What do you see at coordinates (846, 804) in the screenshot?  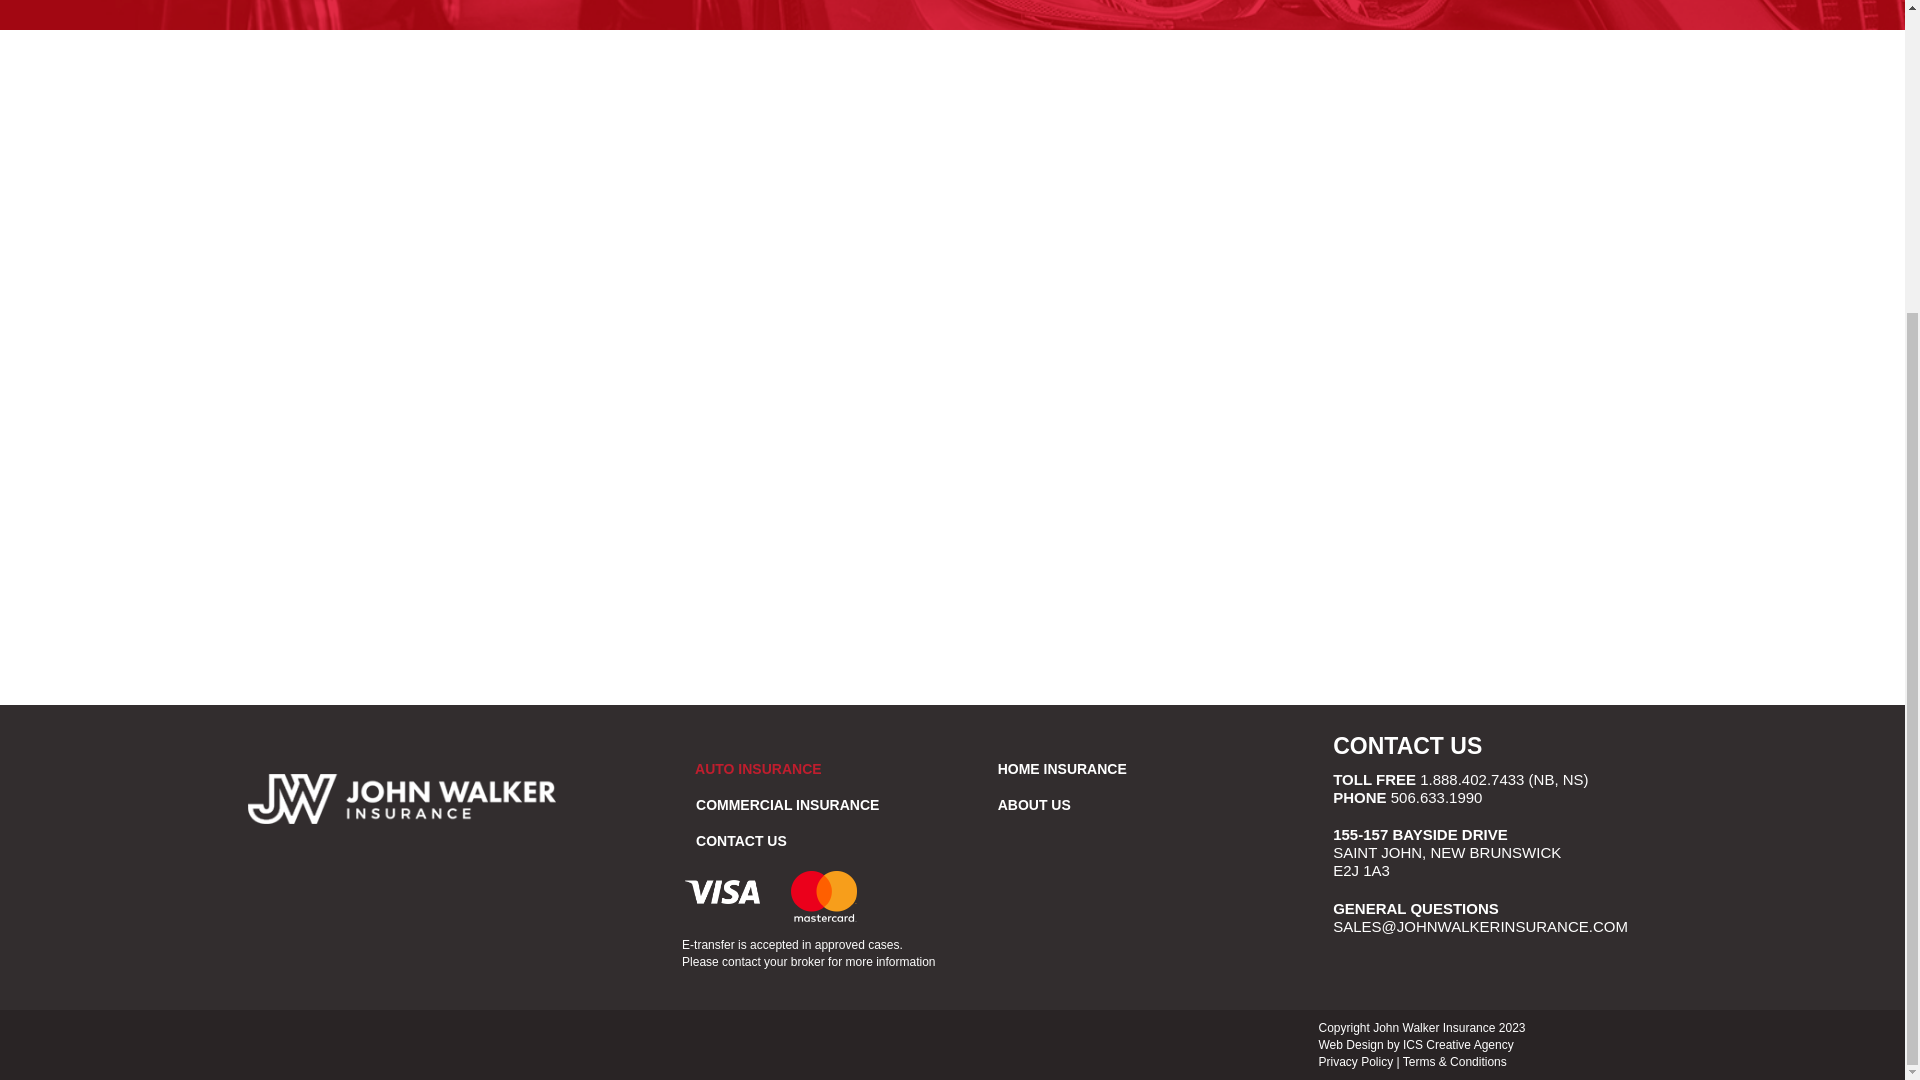 I see `COMMERCIAL INSURANCE` at bounding box center [846, 804].